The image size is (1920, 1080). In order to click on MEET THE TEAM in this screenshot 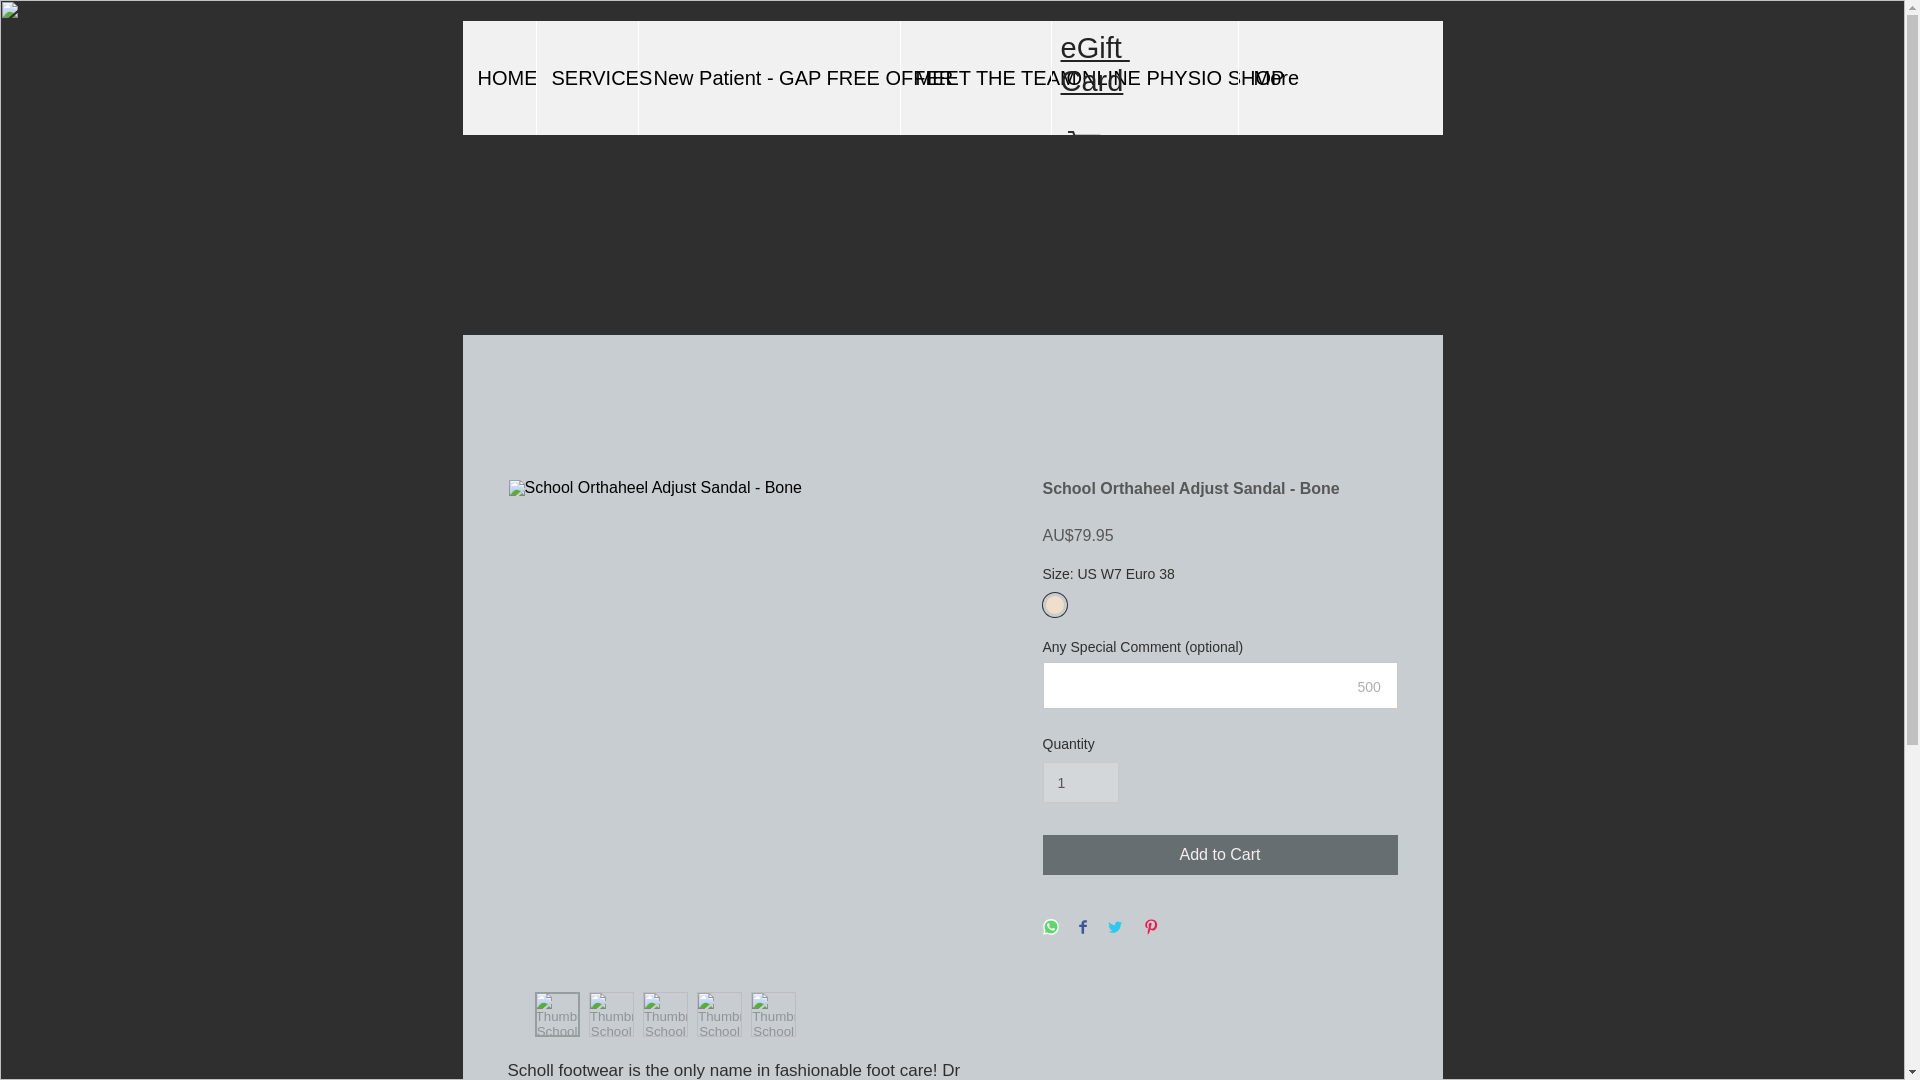, I will do `click(975, 78)`.